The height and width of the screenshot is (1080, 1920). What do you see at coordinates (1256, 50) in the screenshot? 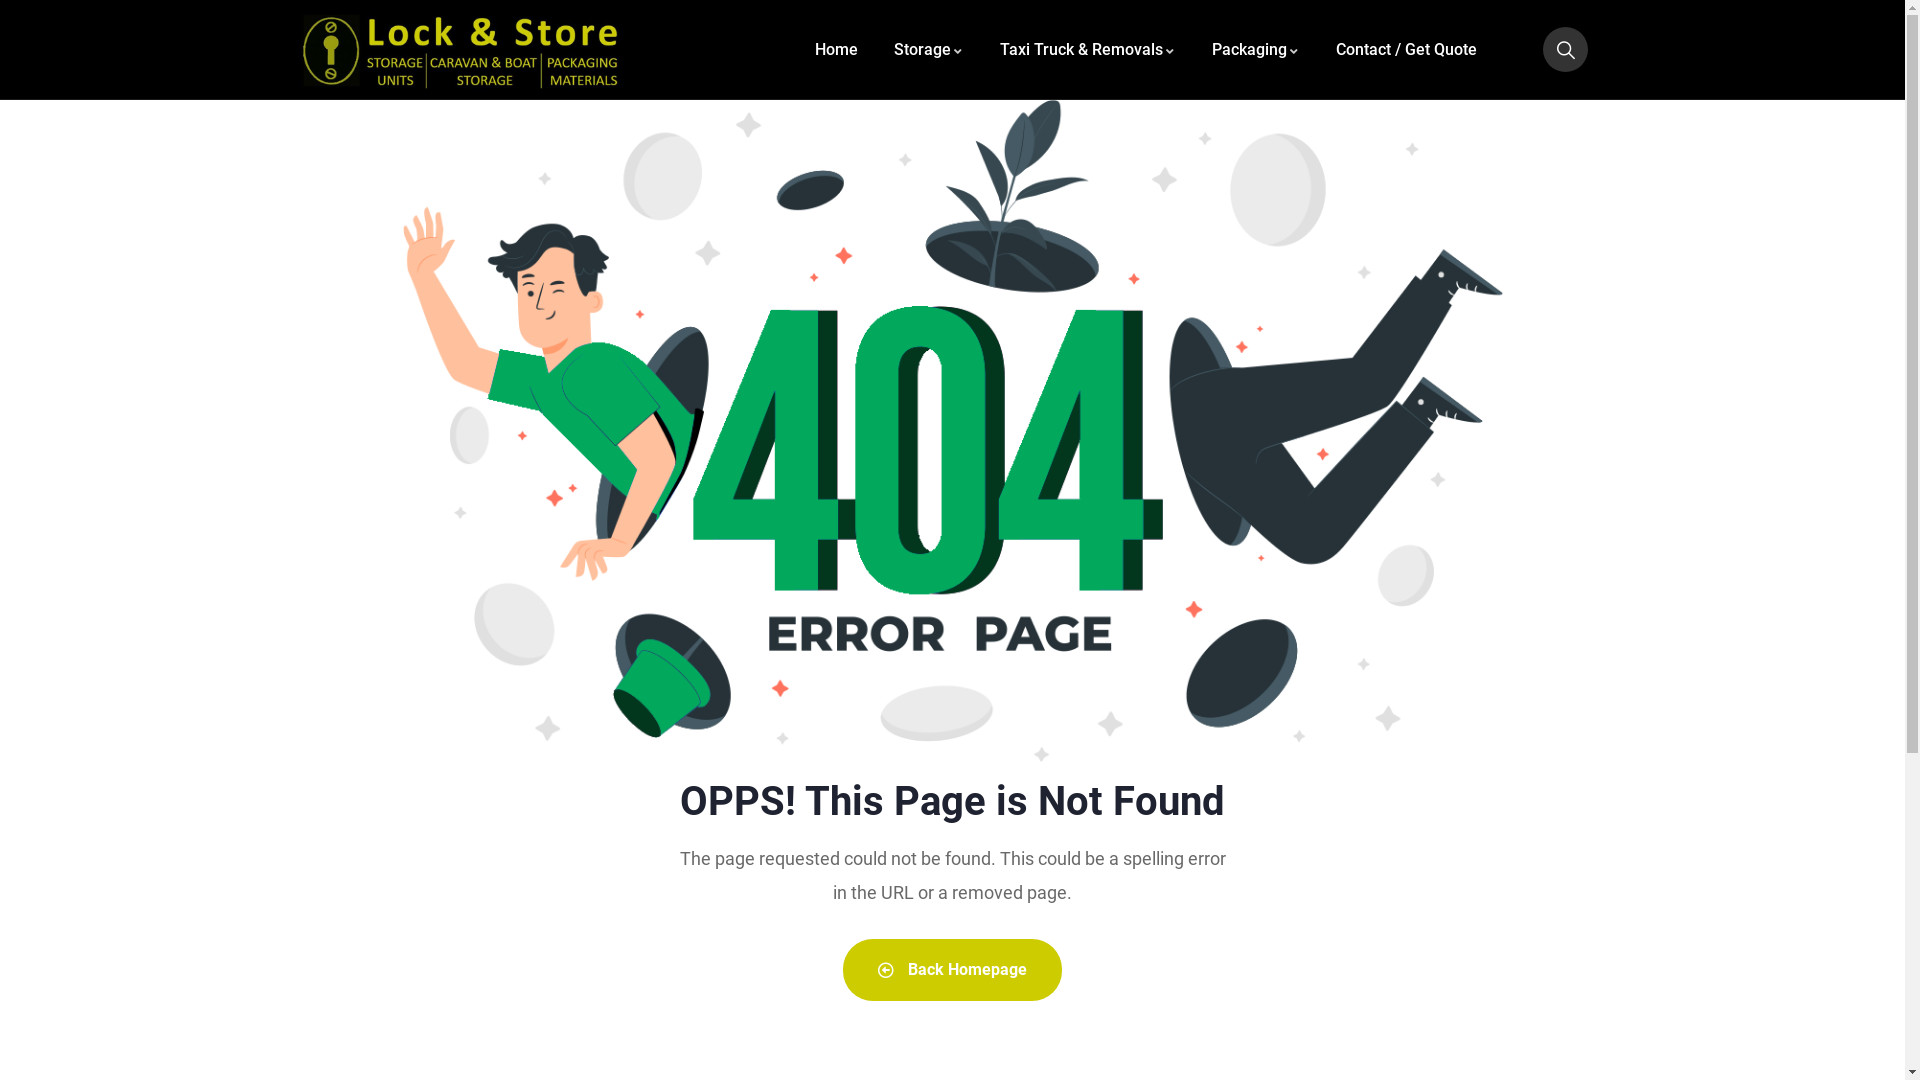
I see `Packaging` at bounding box center [1256, 50].